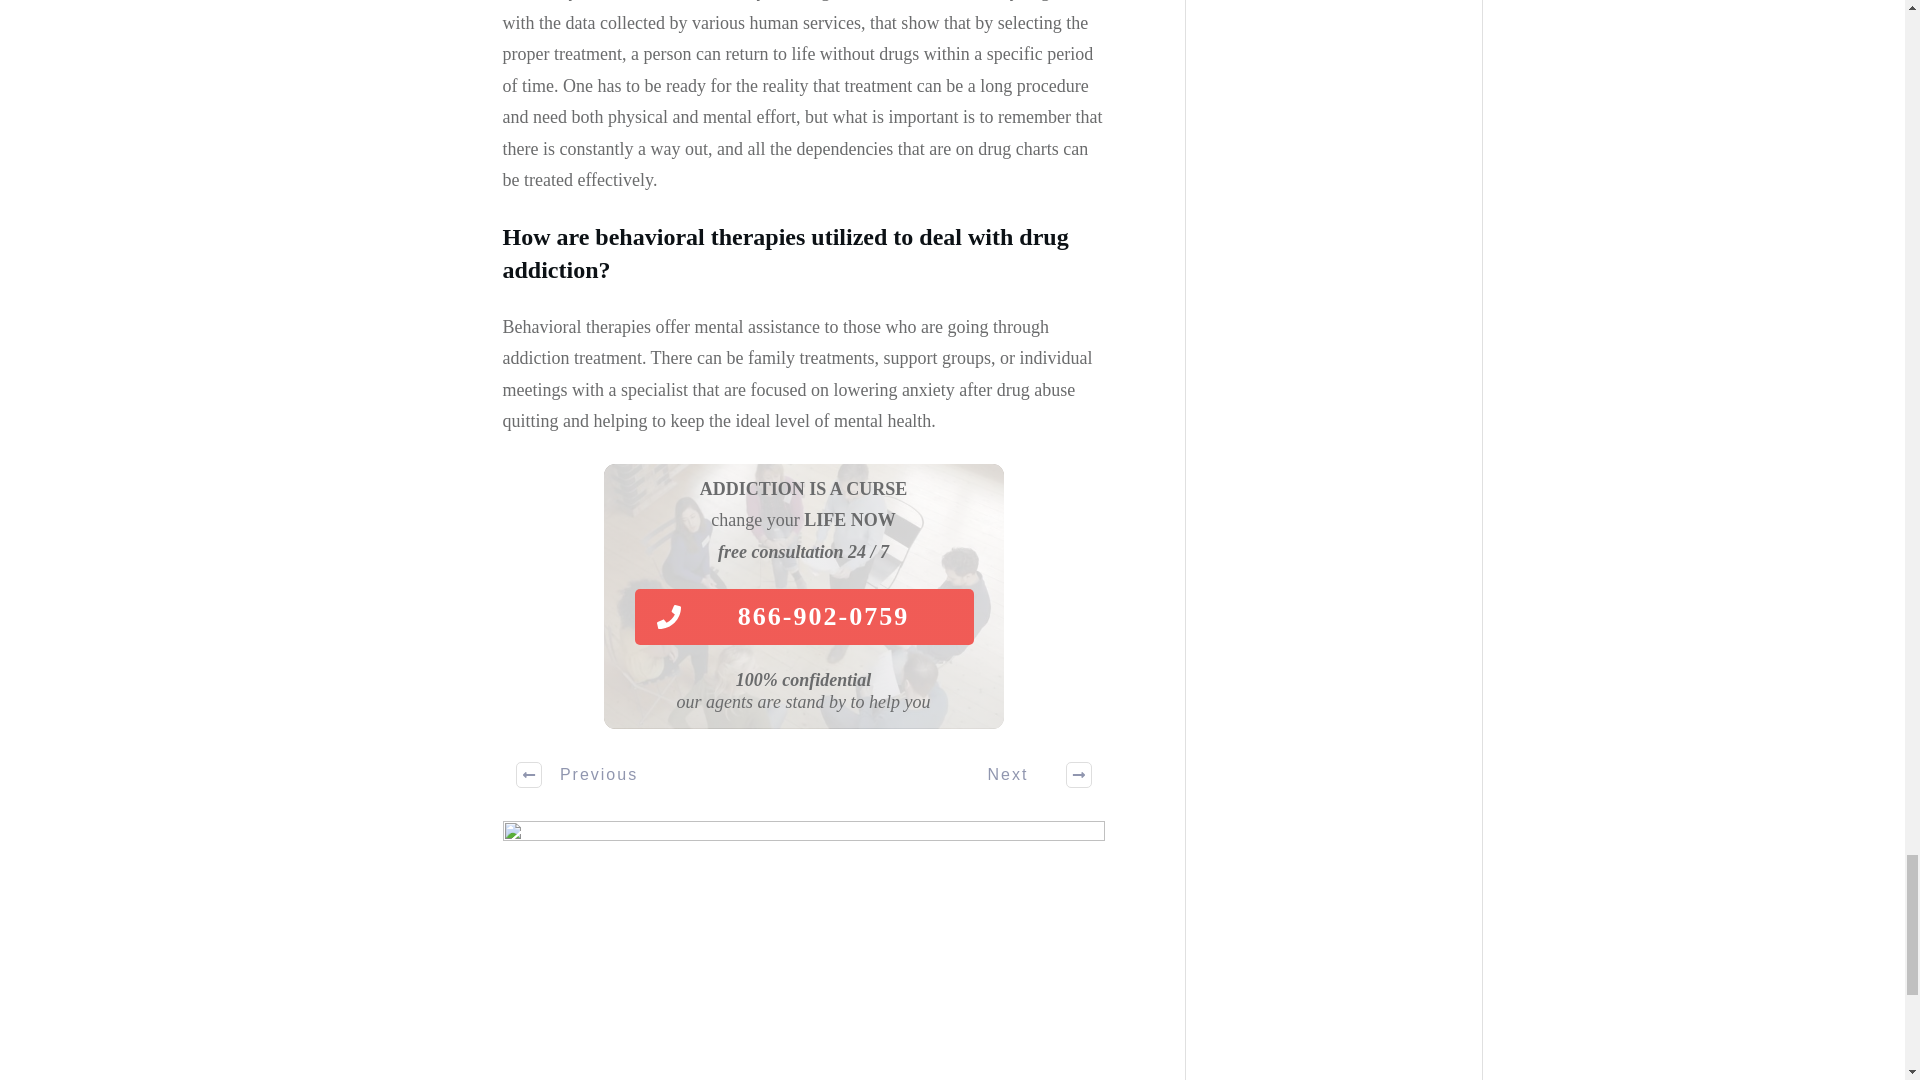 This screenshot has width=1920, height=1080. What do you see at coordinates (803, 616) in the screenshot?
I see `866-902-0759` at bounding box center [803, 616].